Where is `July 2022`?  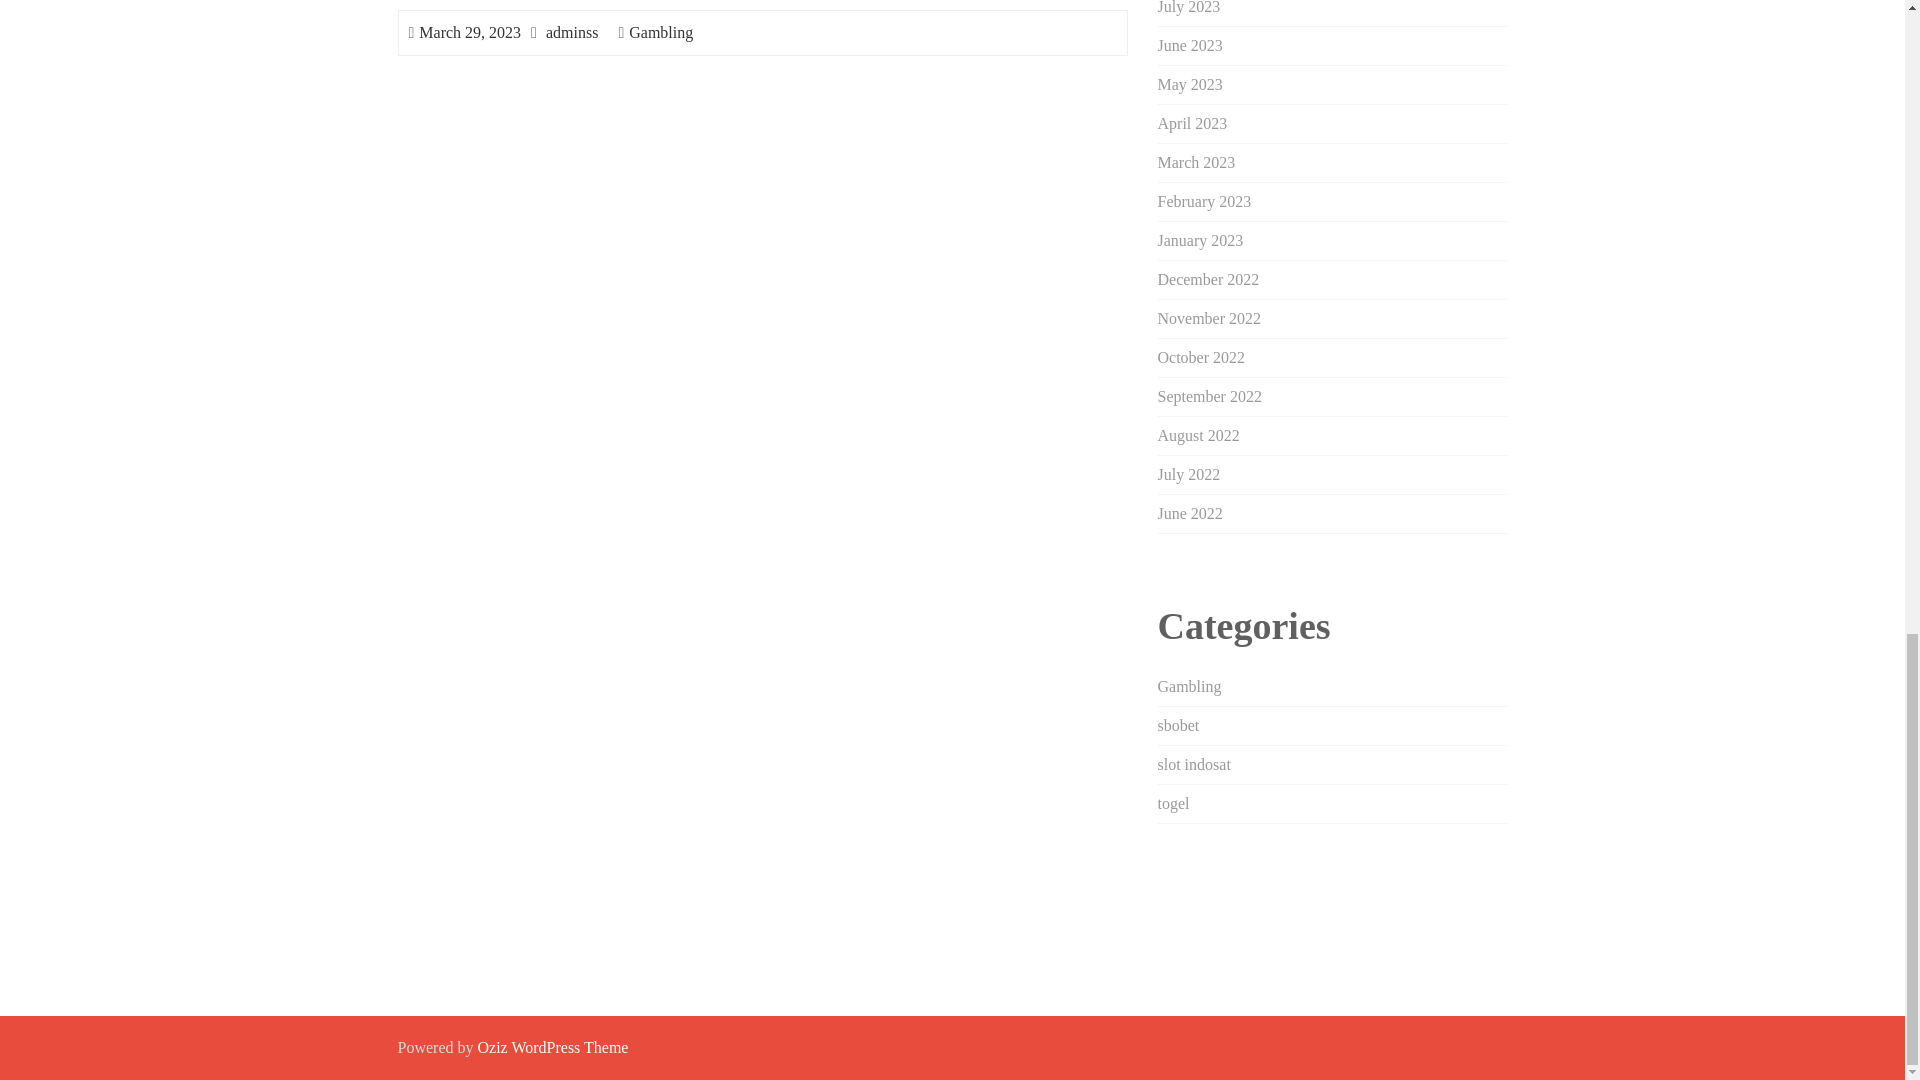
July 2022 is located at coordinates (1189, 474).